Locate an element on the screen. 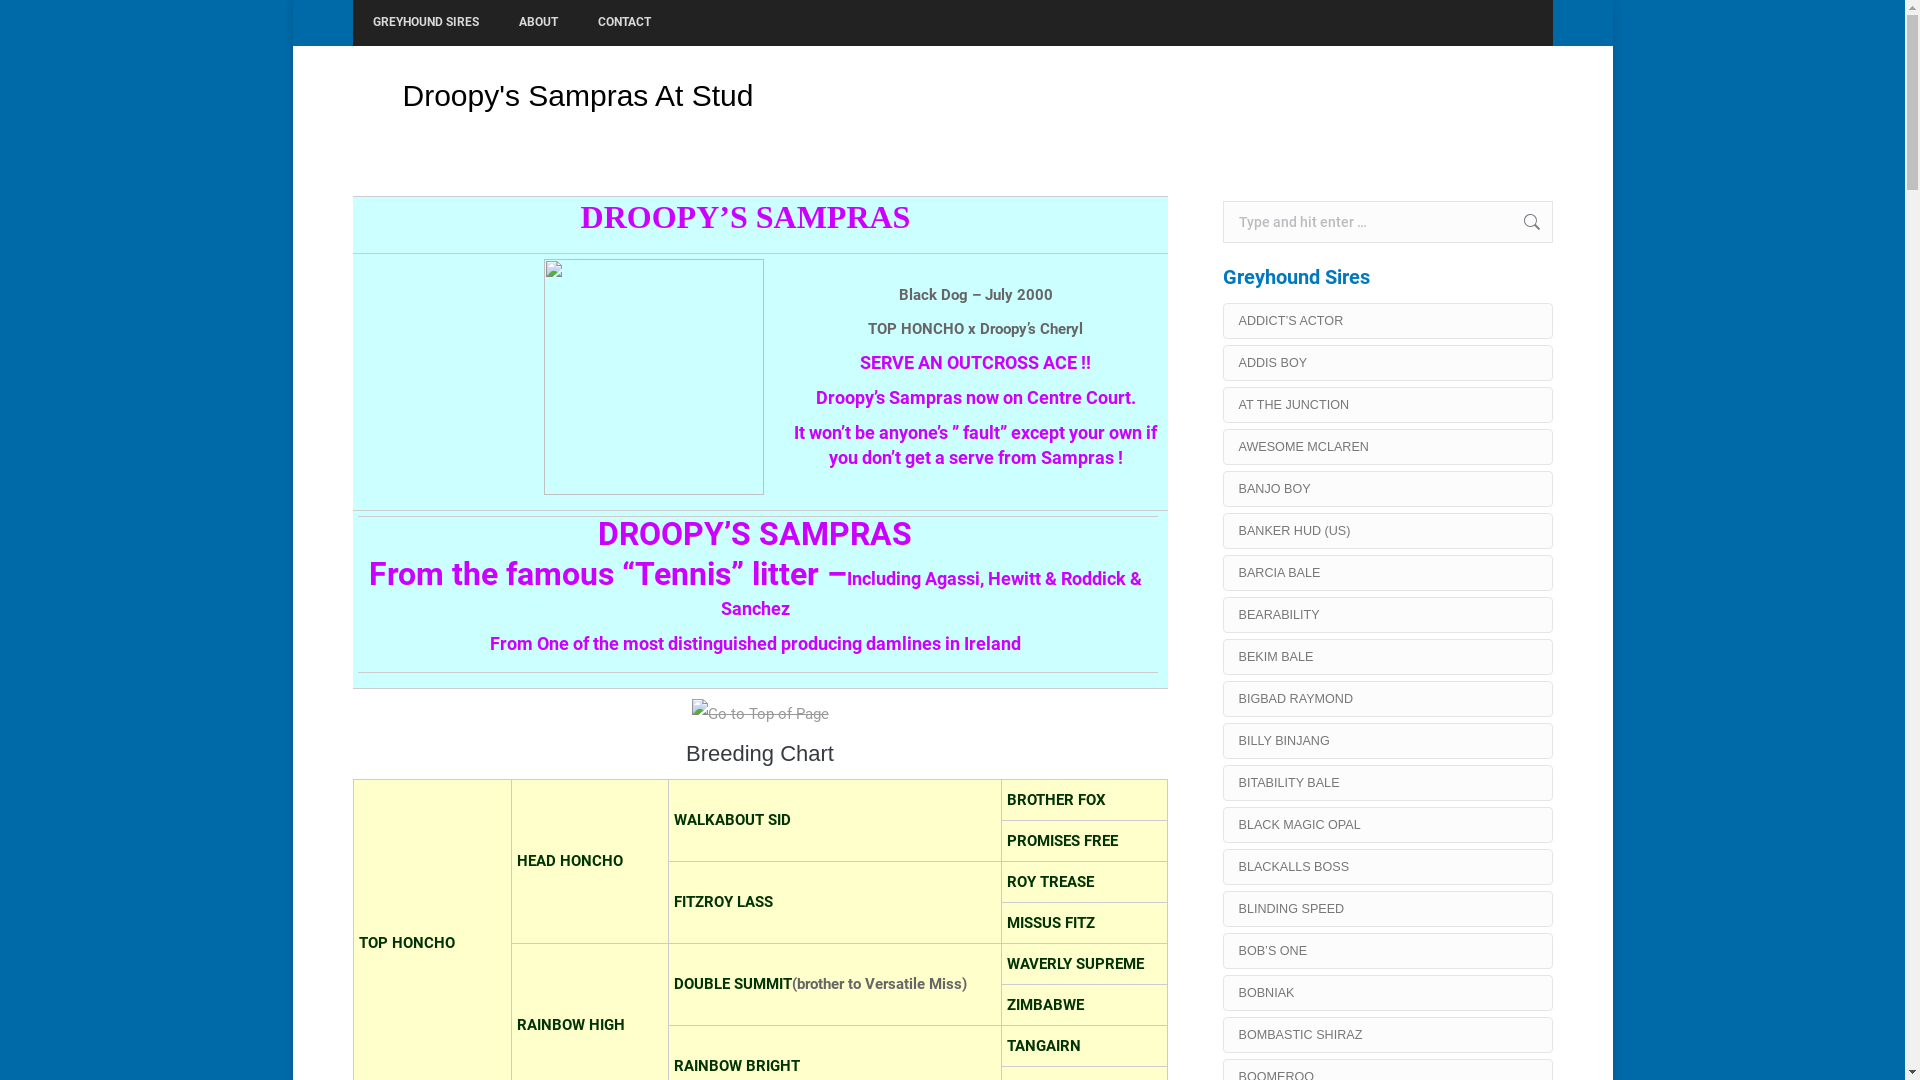 The height and width of the screenshot is (1080, 1920). BLINDING SPEED is located at coordinates (1387, 909).